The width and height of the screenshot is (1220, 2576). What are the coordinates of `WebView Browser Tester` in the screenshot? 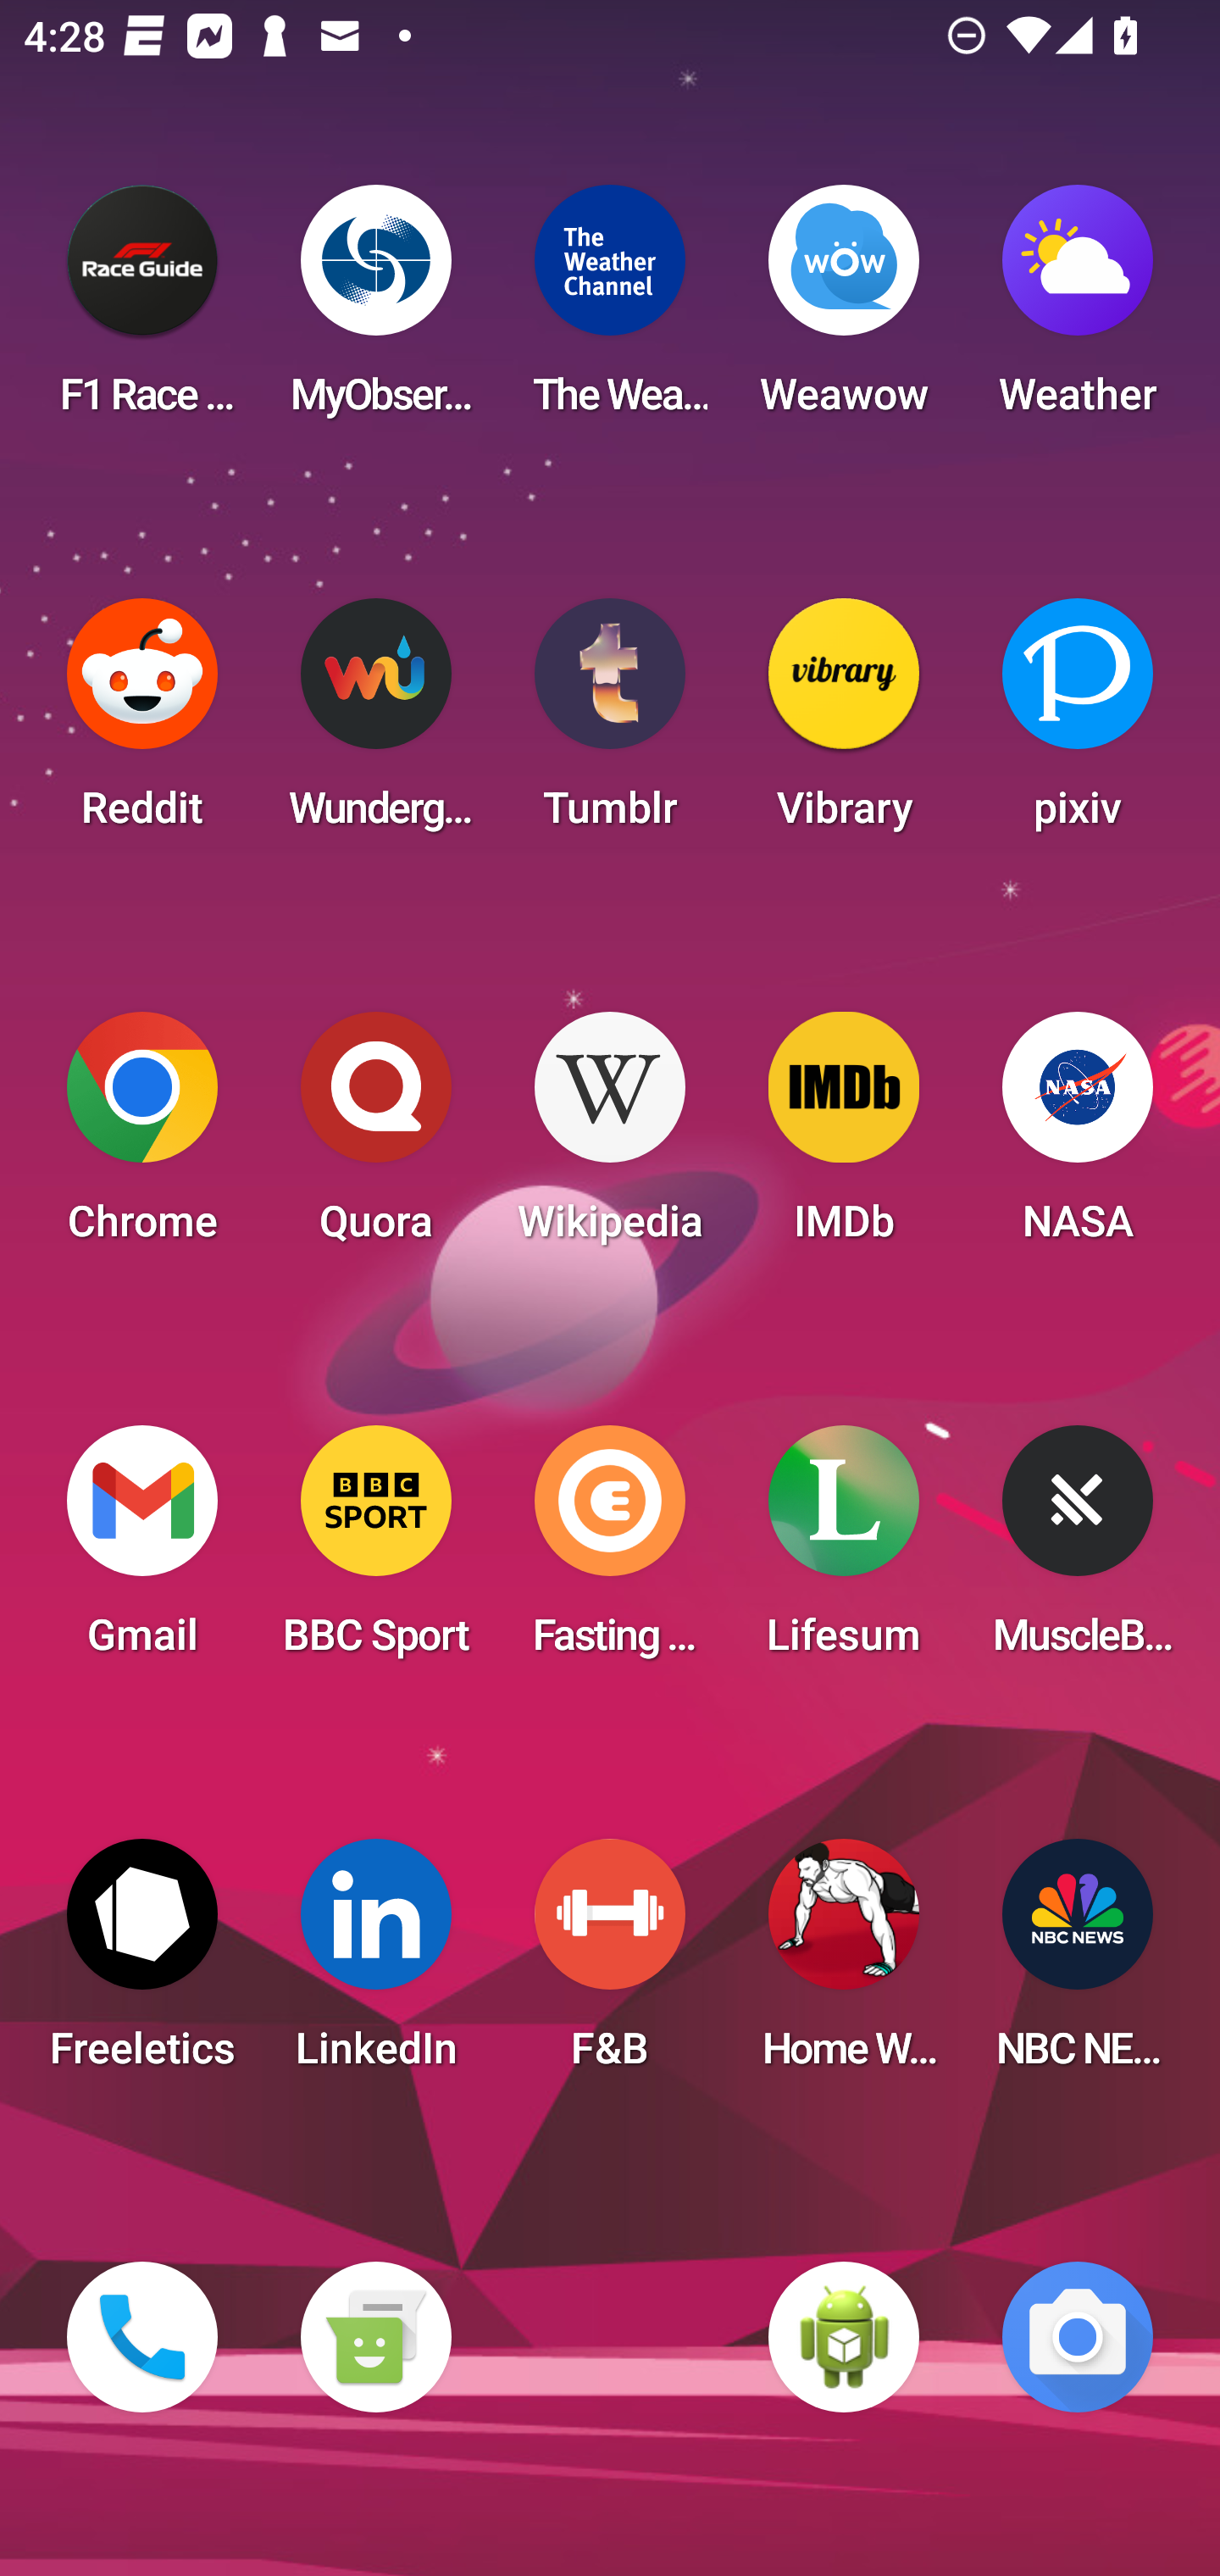 It's located at (844, 2337).